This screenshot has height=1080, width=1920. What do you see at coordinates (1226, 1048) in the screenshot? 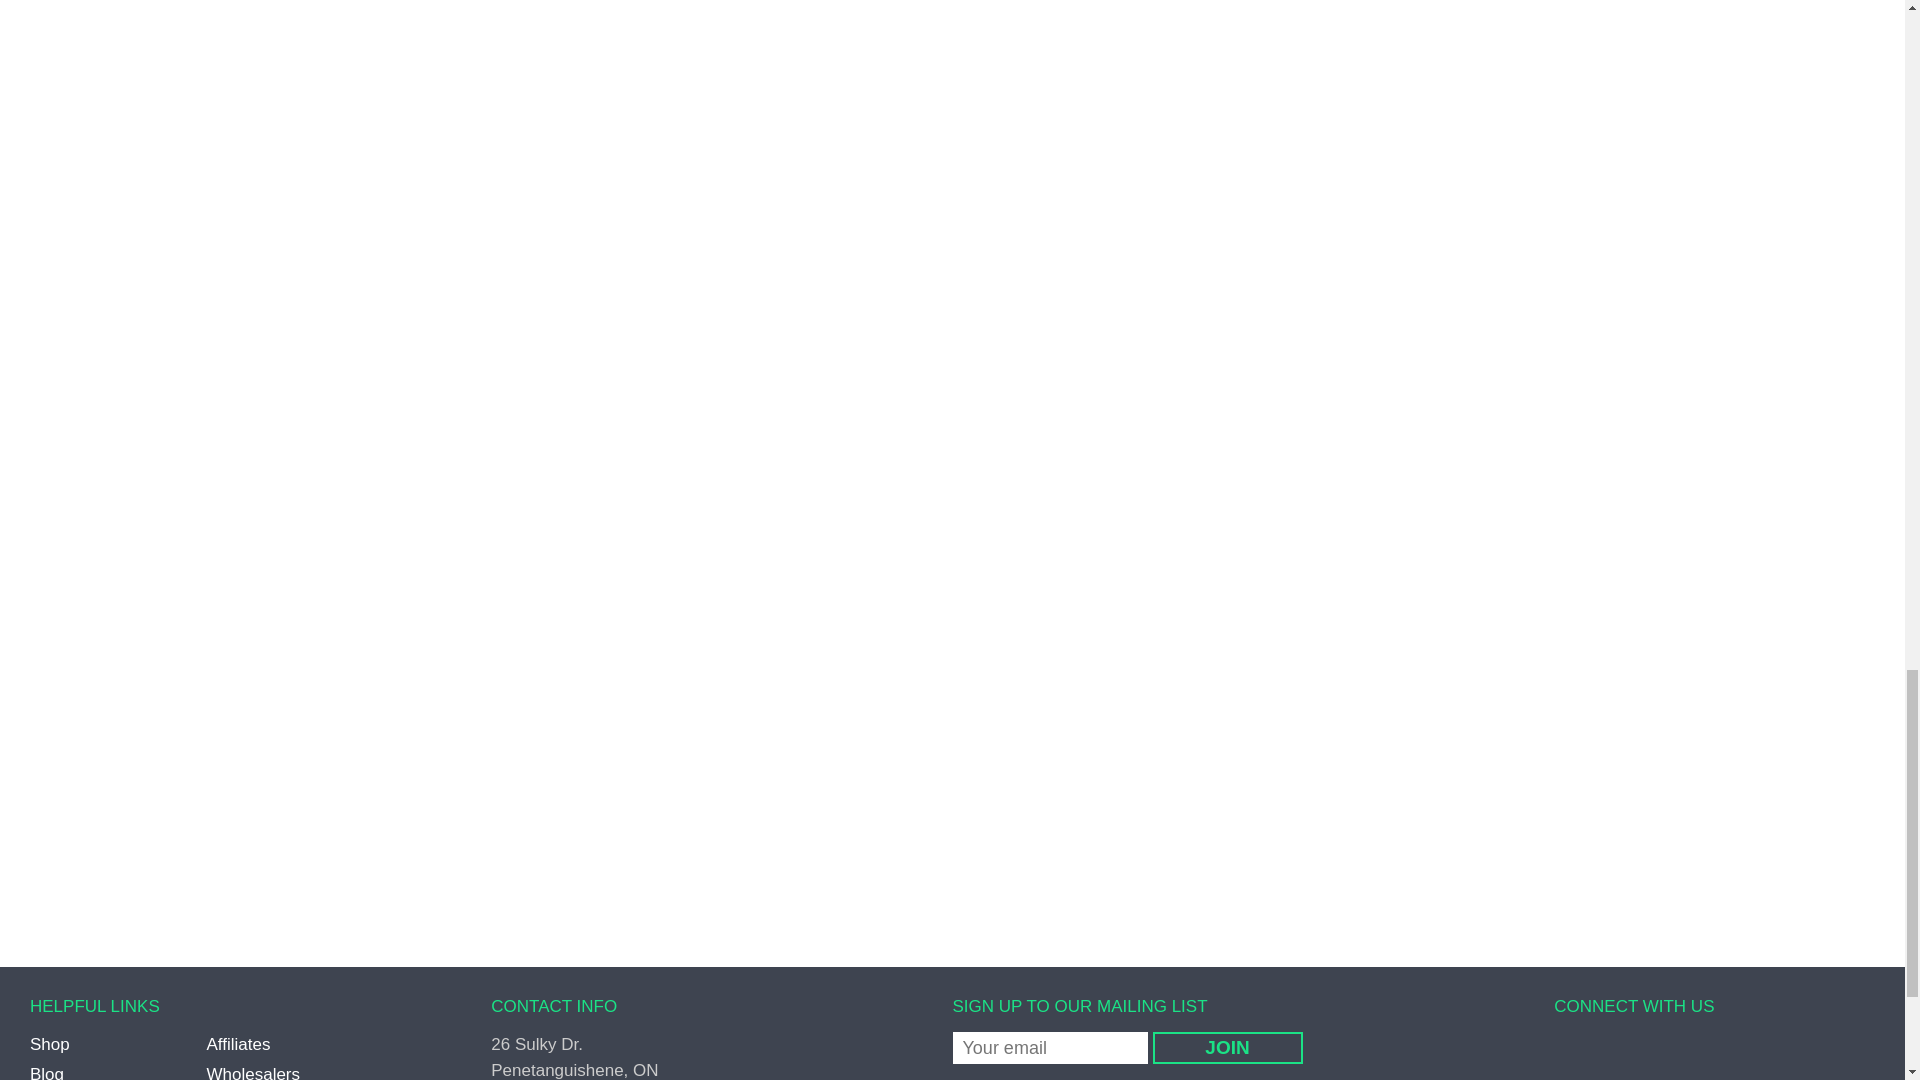
I see `join` at bounding box center [1226, 1048].